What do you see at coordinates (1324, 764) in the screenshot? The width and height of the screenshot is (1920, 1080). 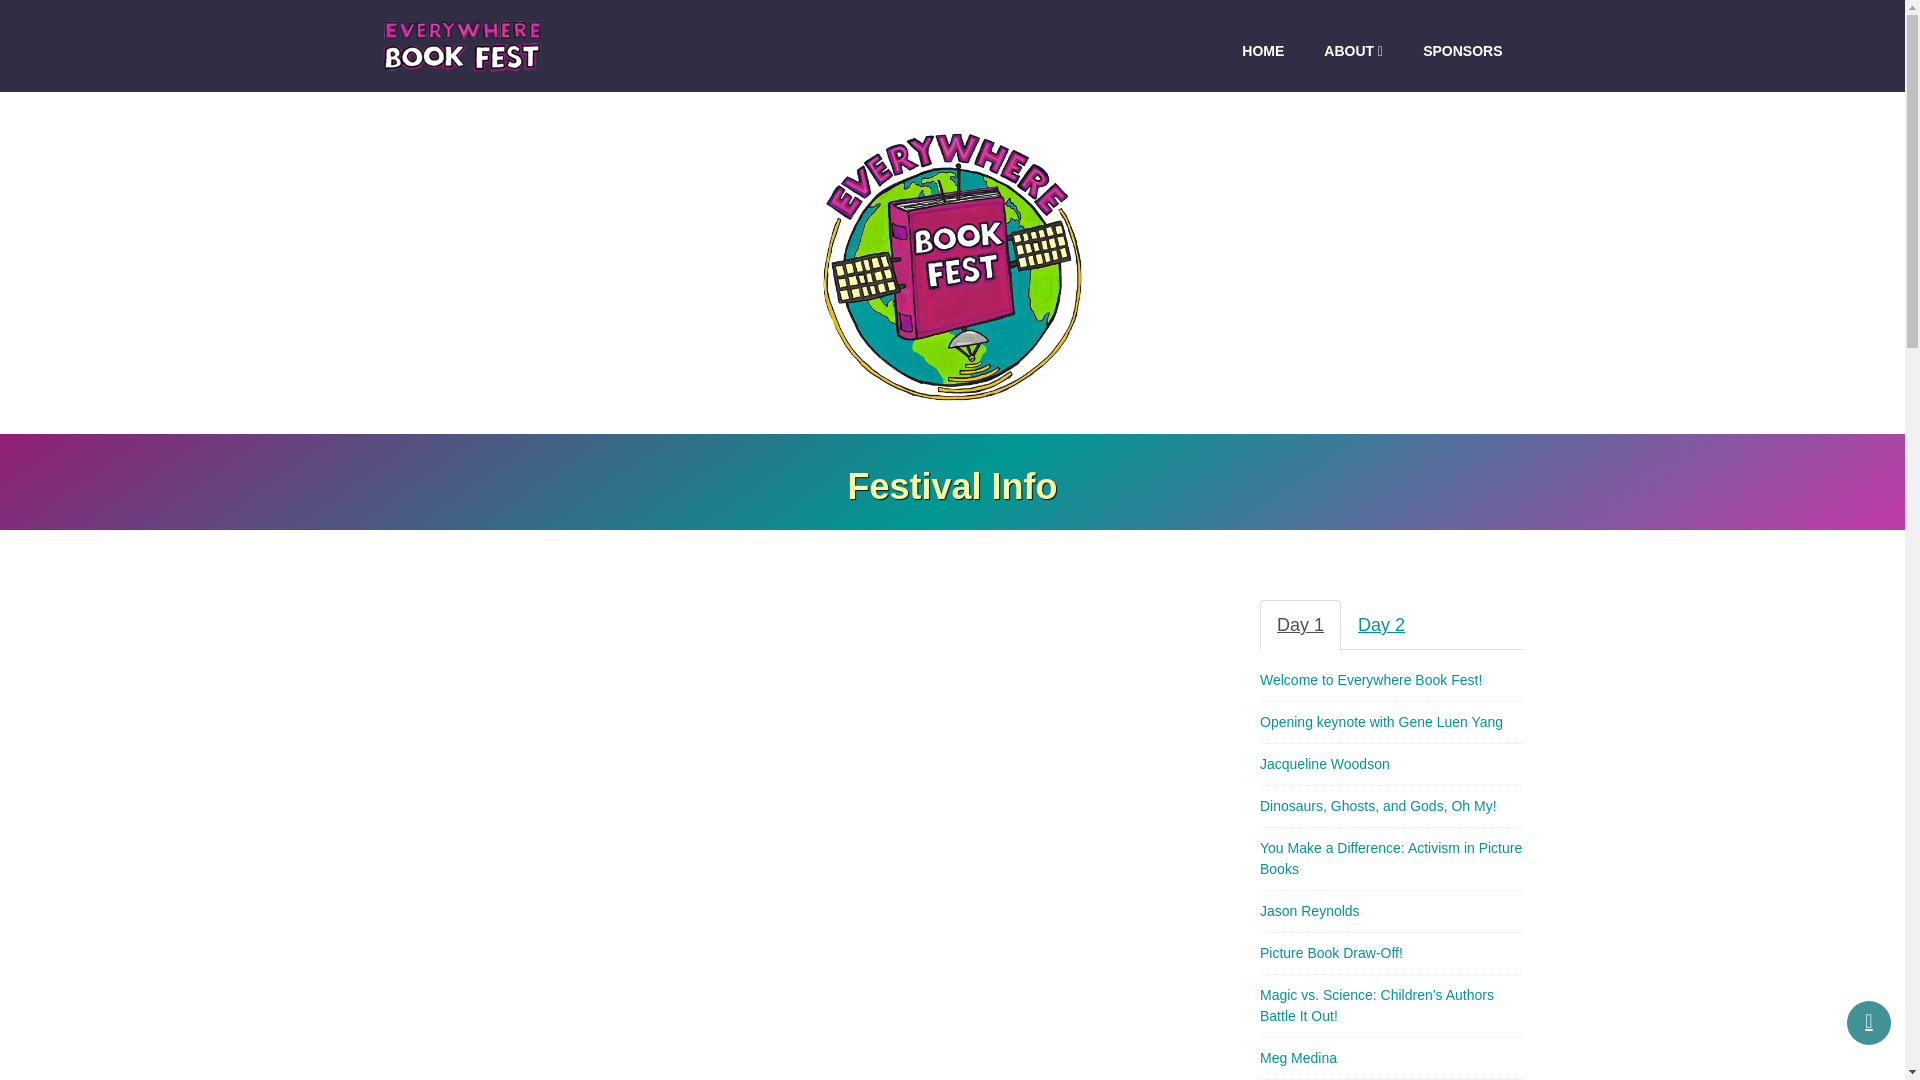 I see `Jacqueline Woodson` at bounding box center [1324, 764].